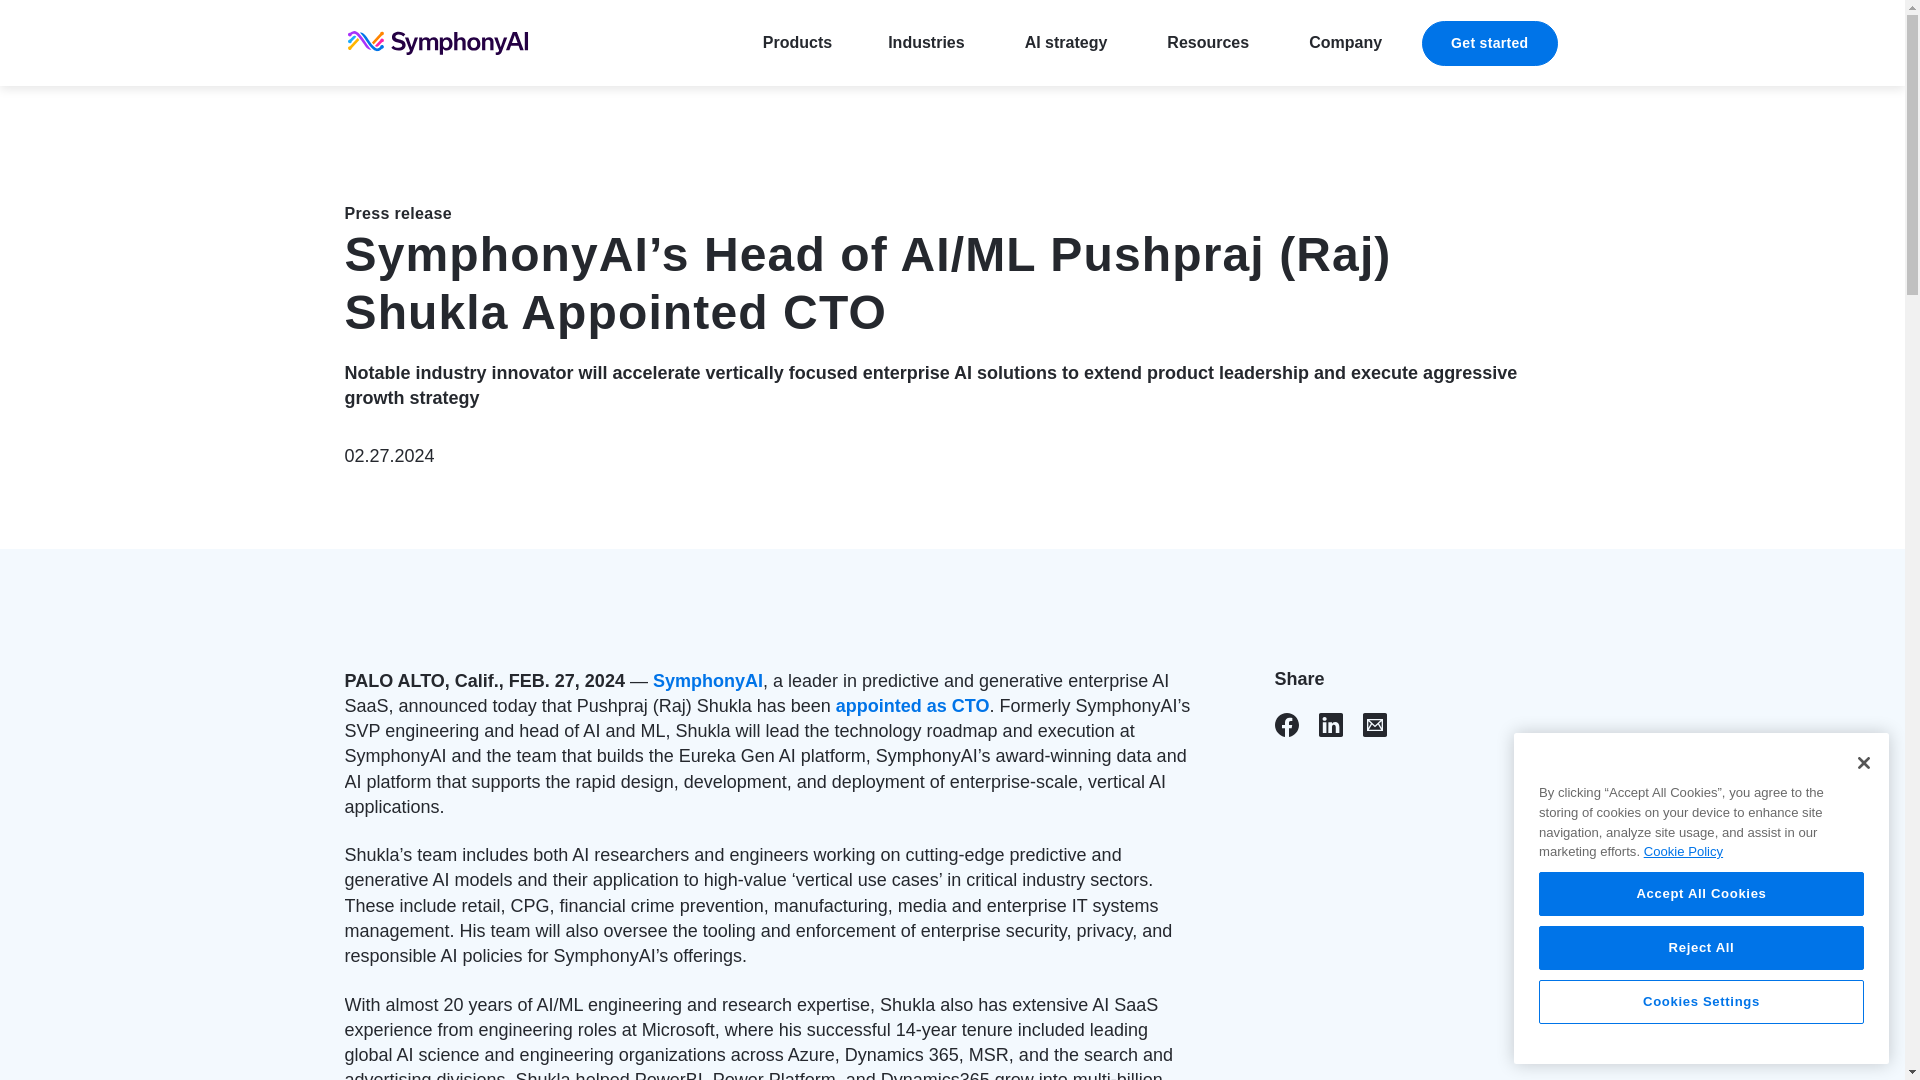  I want to click on Company, so click(1344, 43).